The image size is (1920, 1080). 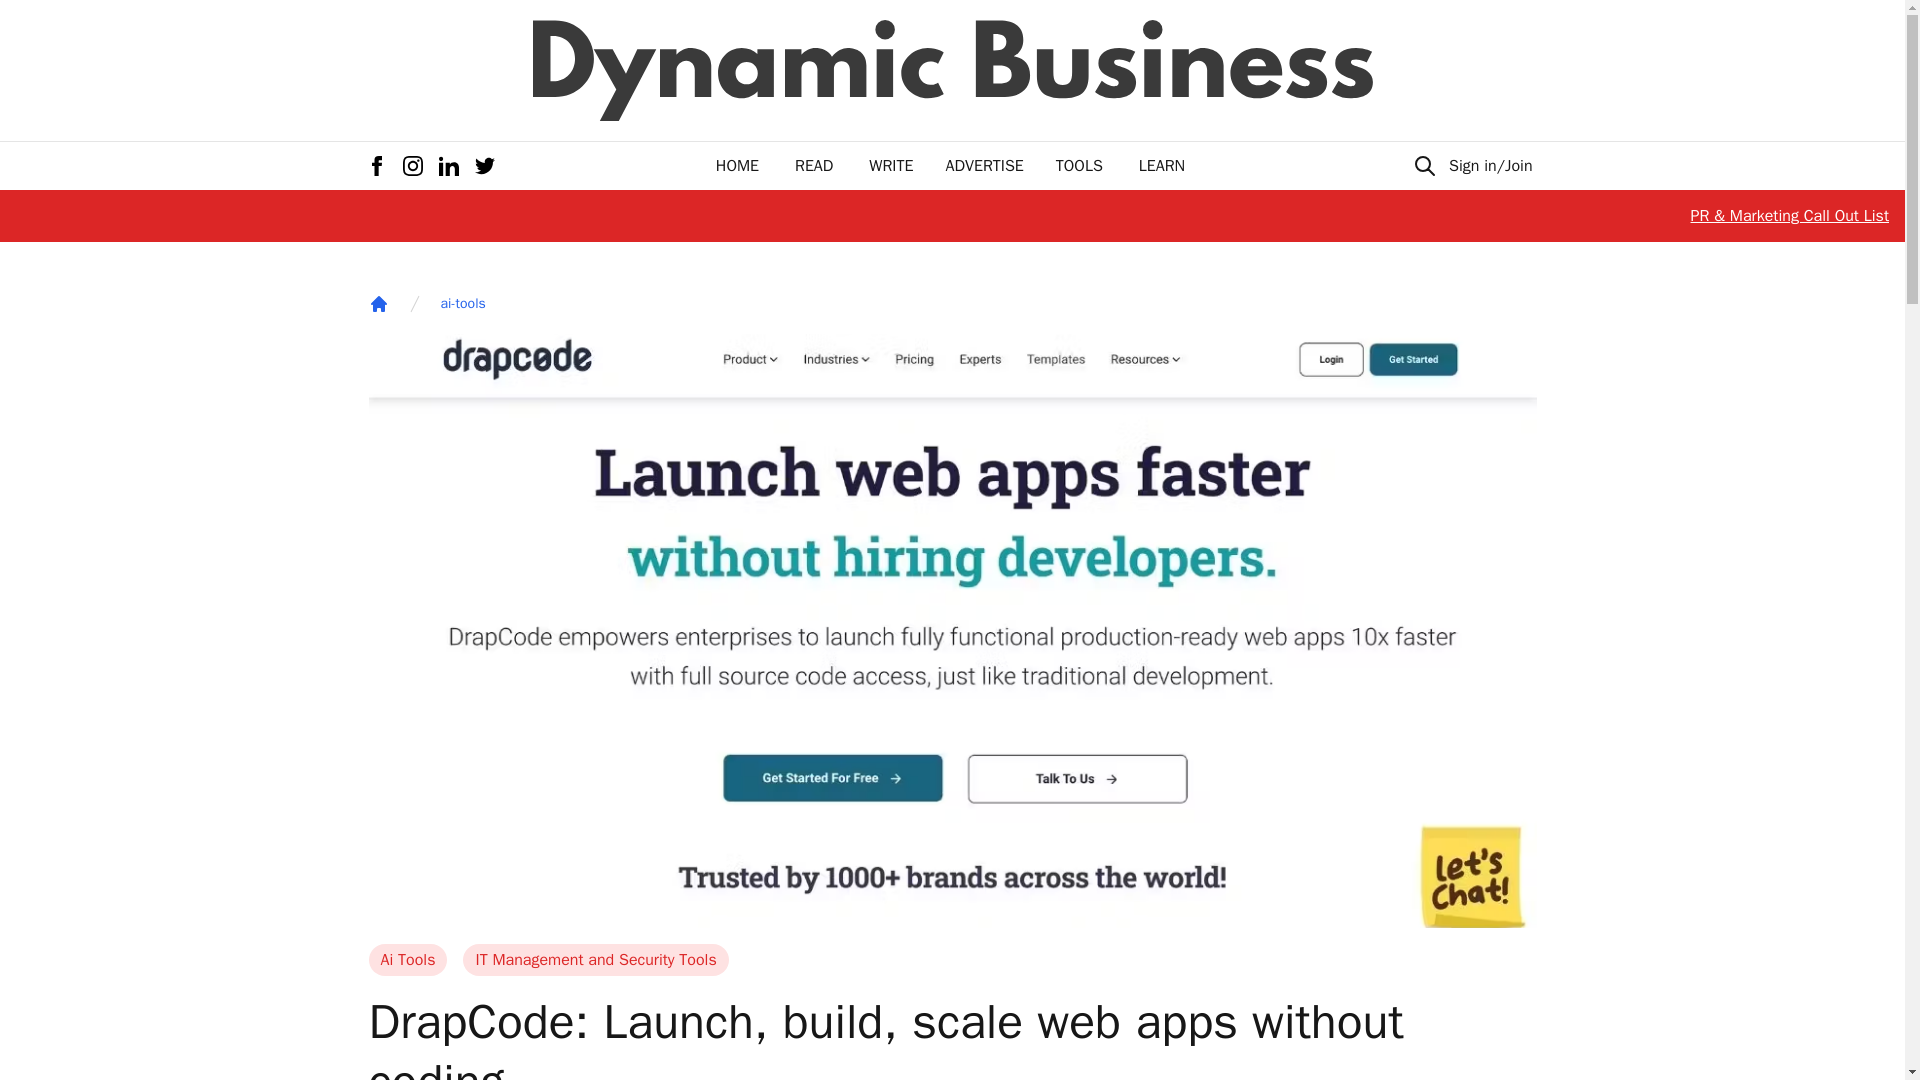 I want to click on TOOLS, so click(x=1079, y=166).